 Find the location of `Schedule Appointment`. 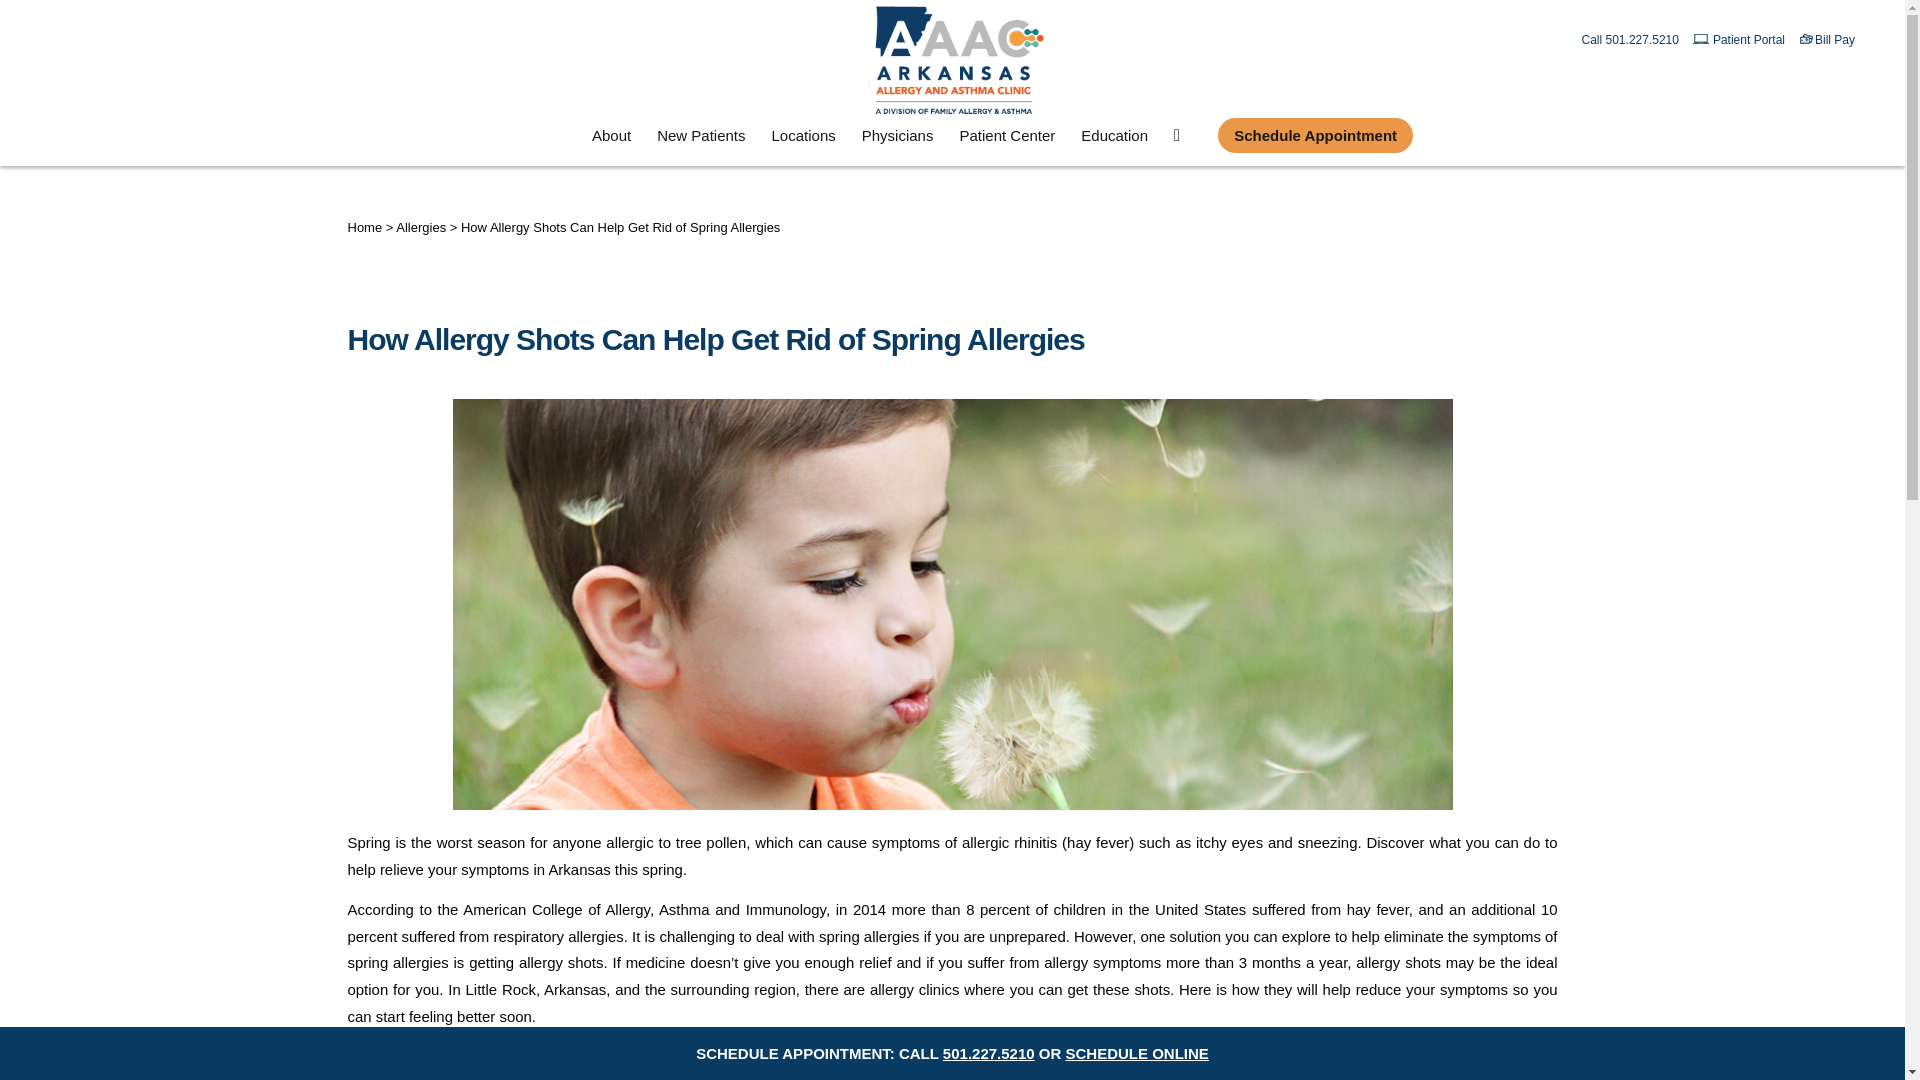

Schedule Appointment is located at coordinates (1316, 140).